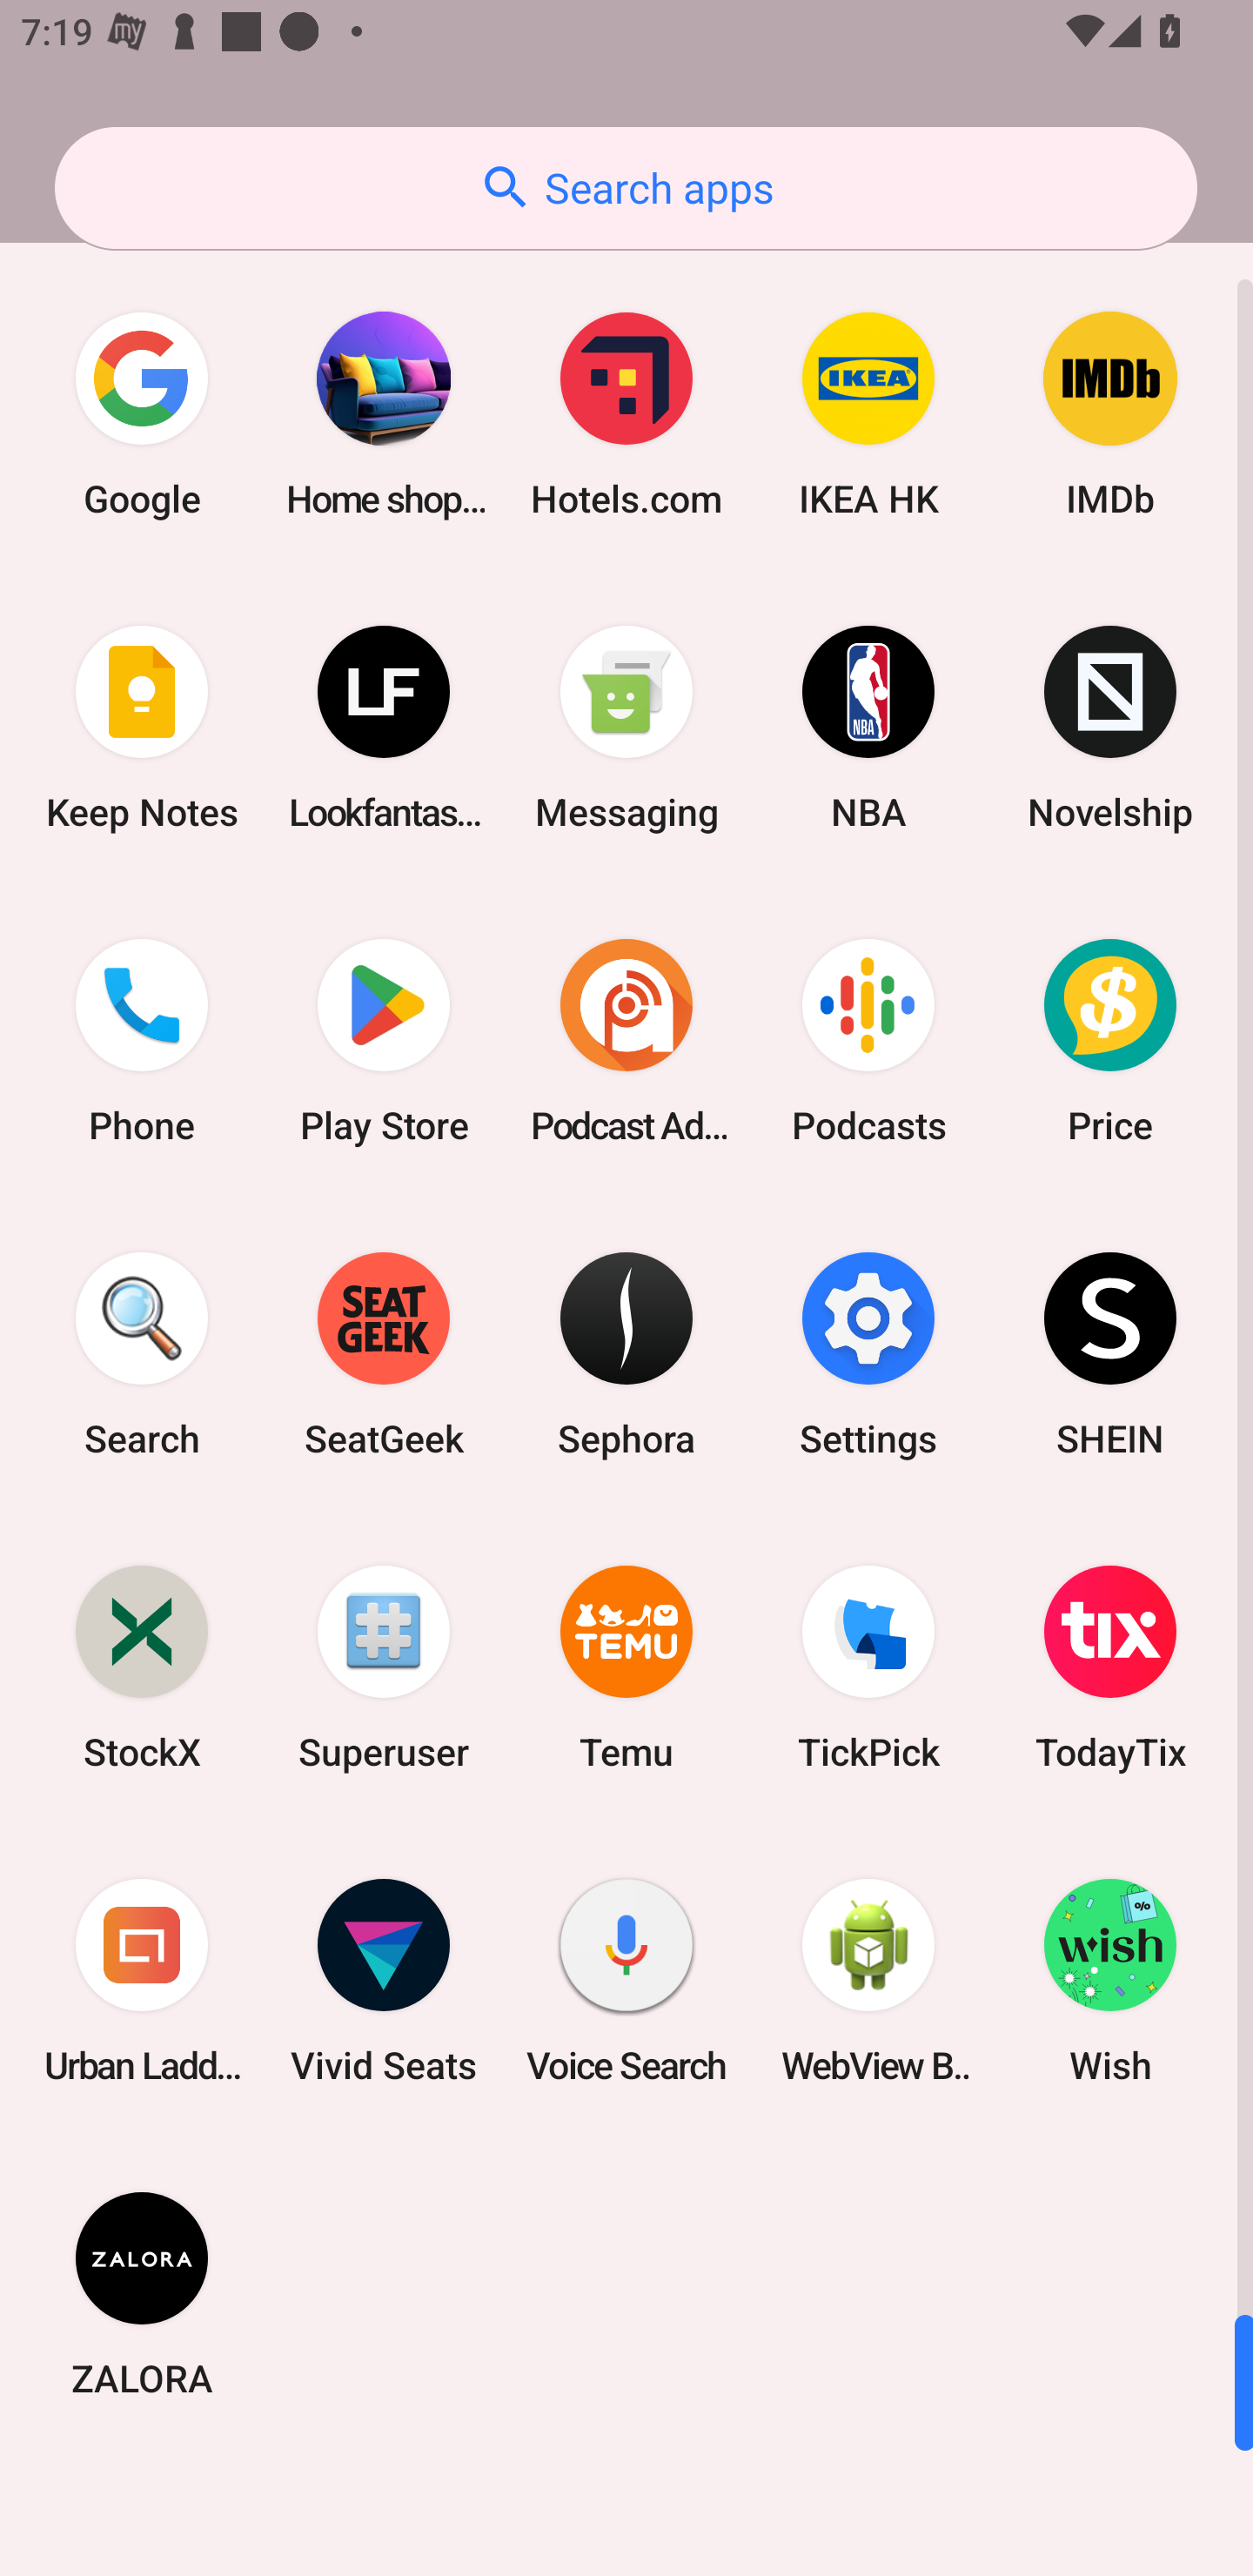  I want to click on Vivid Seats, so click(384, 1981).